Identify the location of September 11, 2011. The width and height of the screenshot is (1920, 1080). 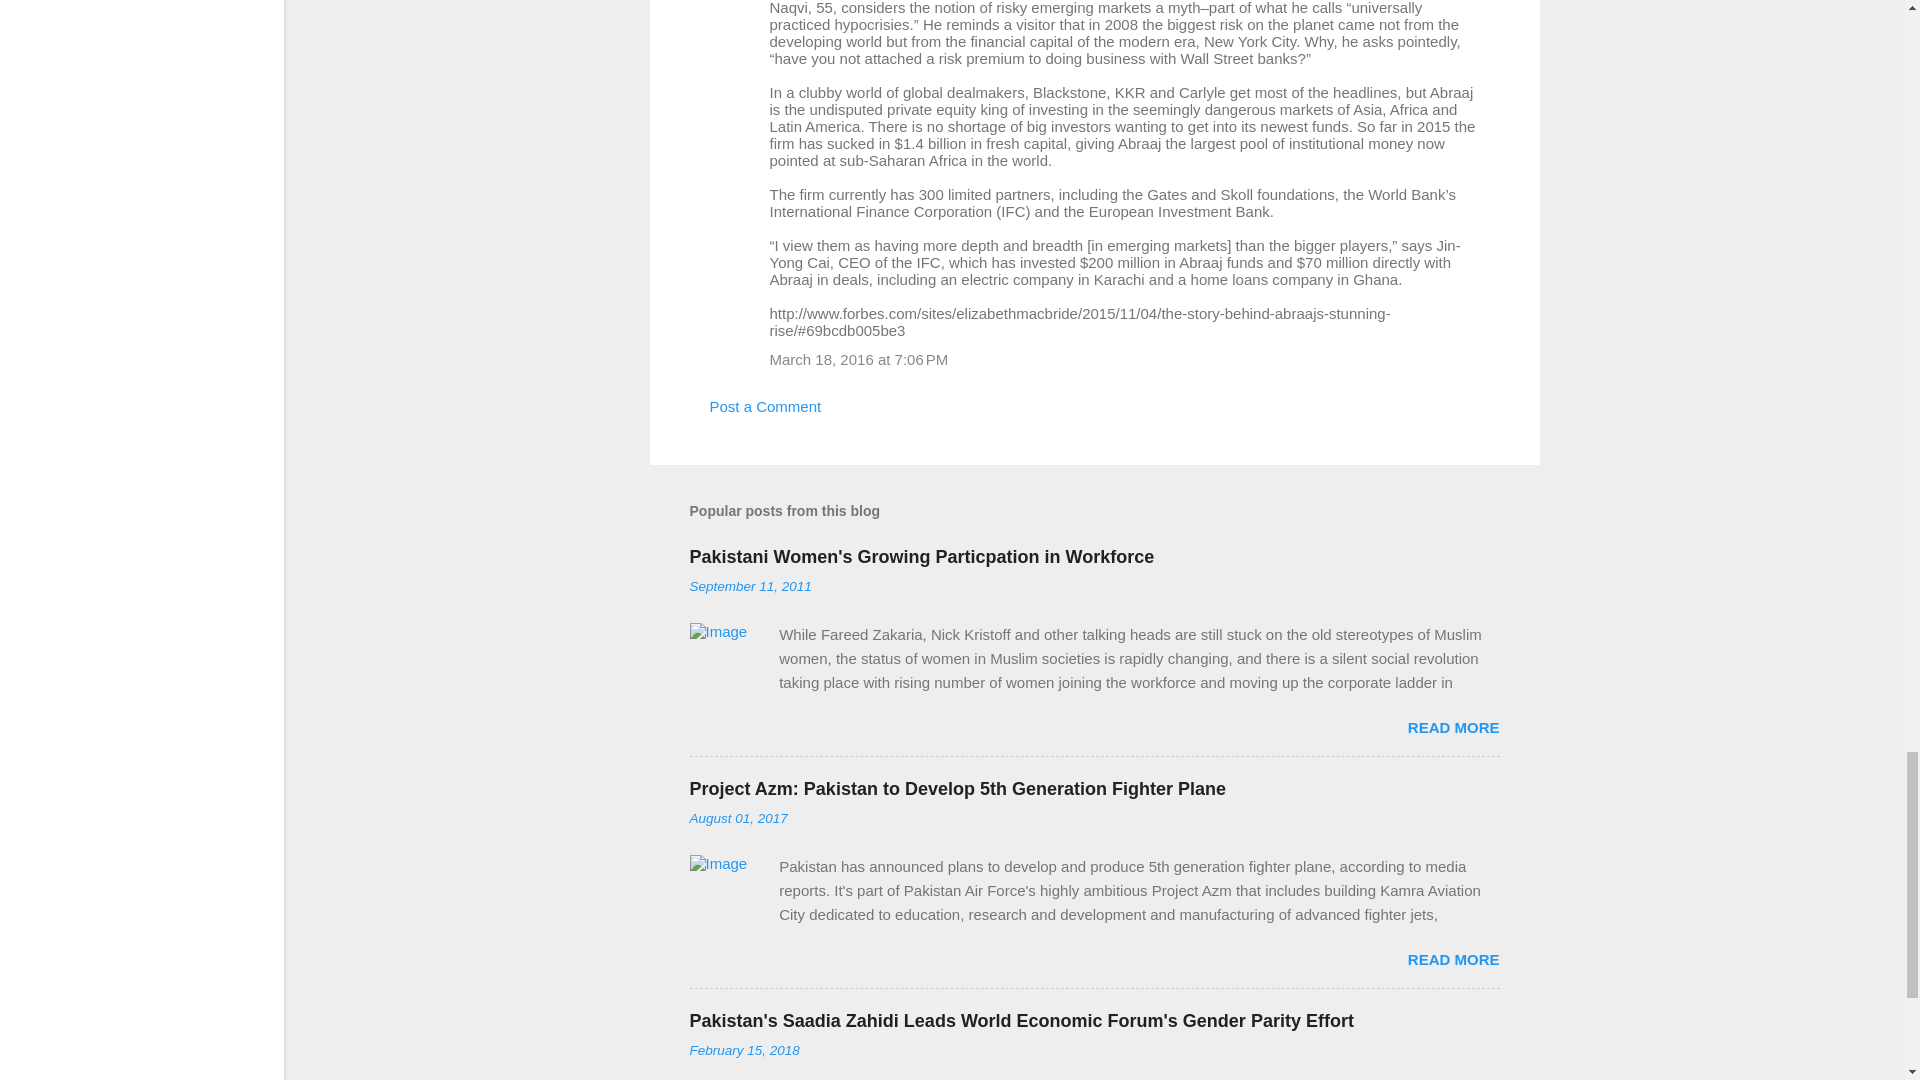
(750, 586).